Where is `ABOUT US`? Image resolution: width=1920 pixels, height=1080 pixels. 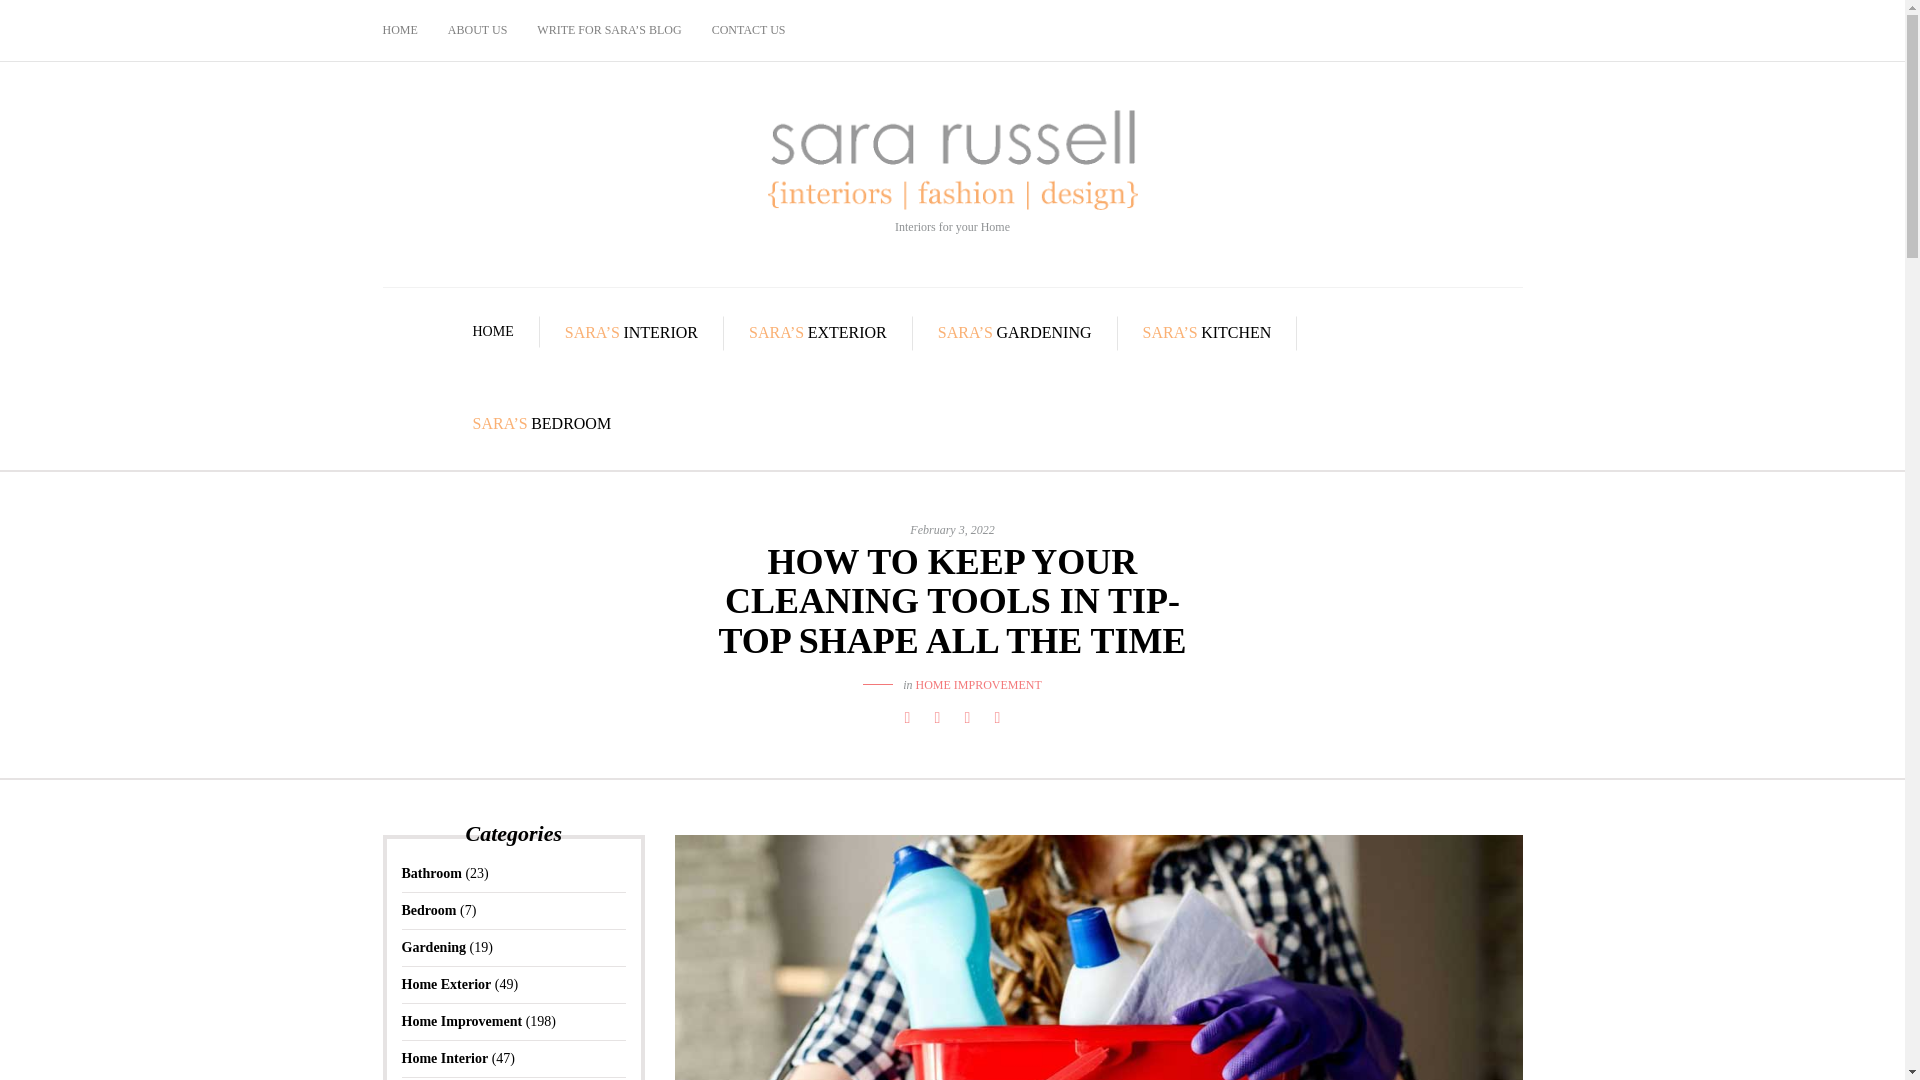
ABOUT US is located at coordinates (478, 30).